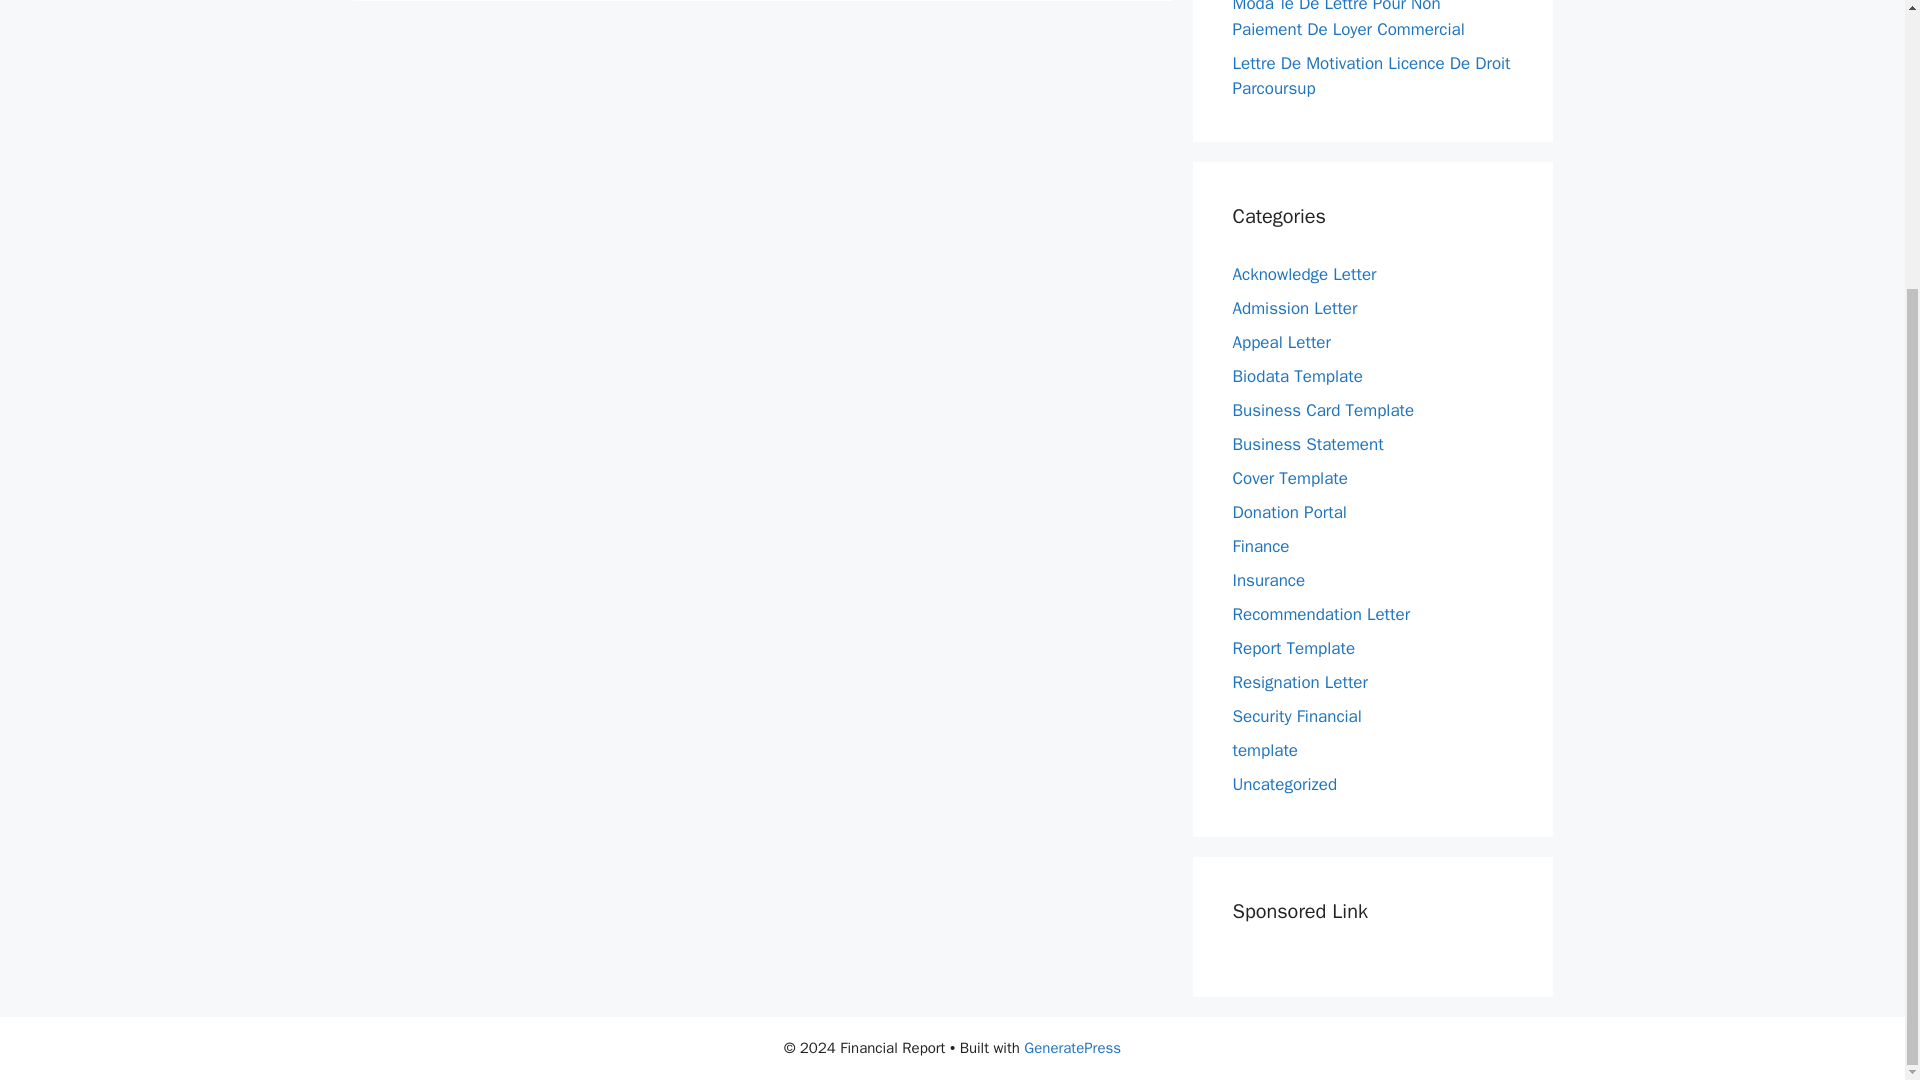 This screenshot has width=1920, height=1080. Describe the element at coordinates (1284, 784) in the screenshot. I see `Uncategorized` at that location.